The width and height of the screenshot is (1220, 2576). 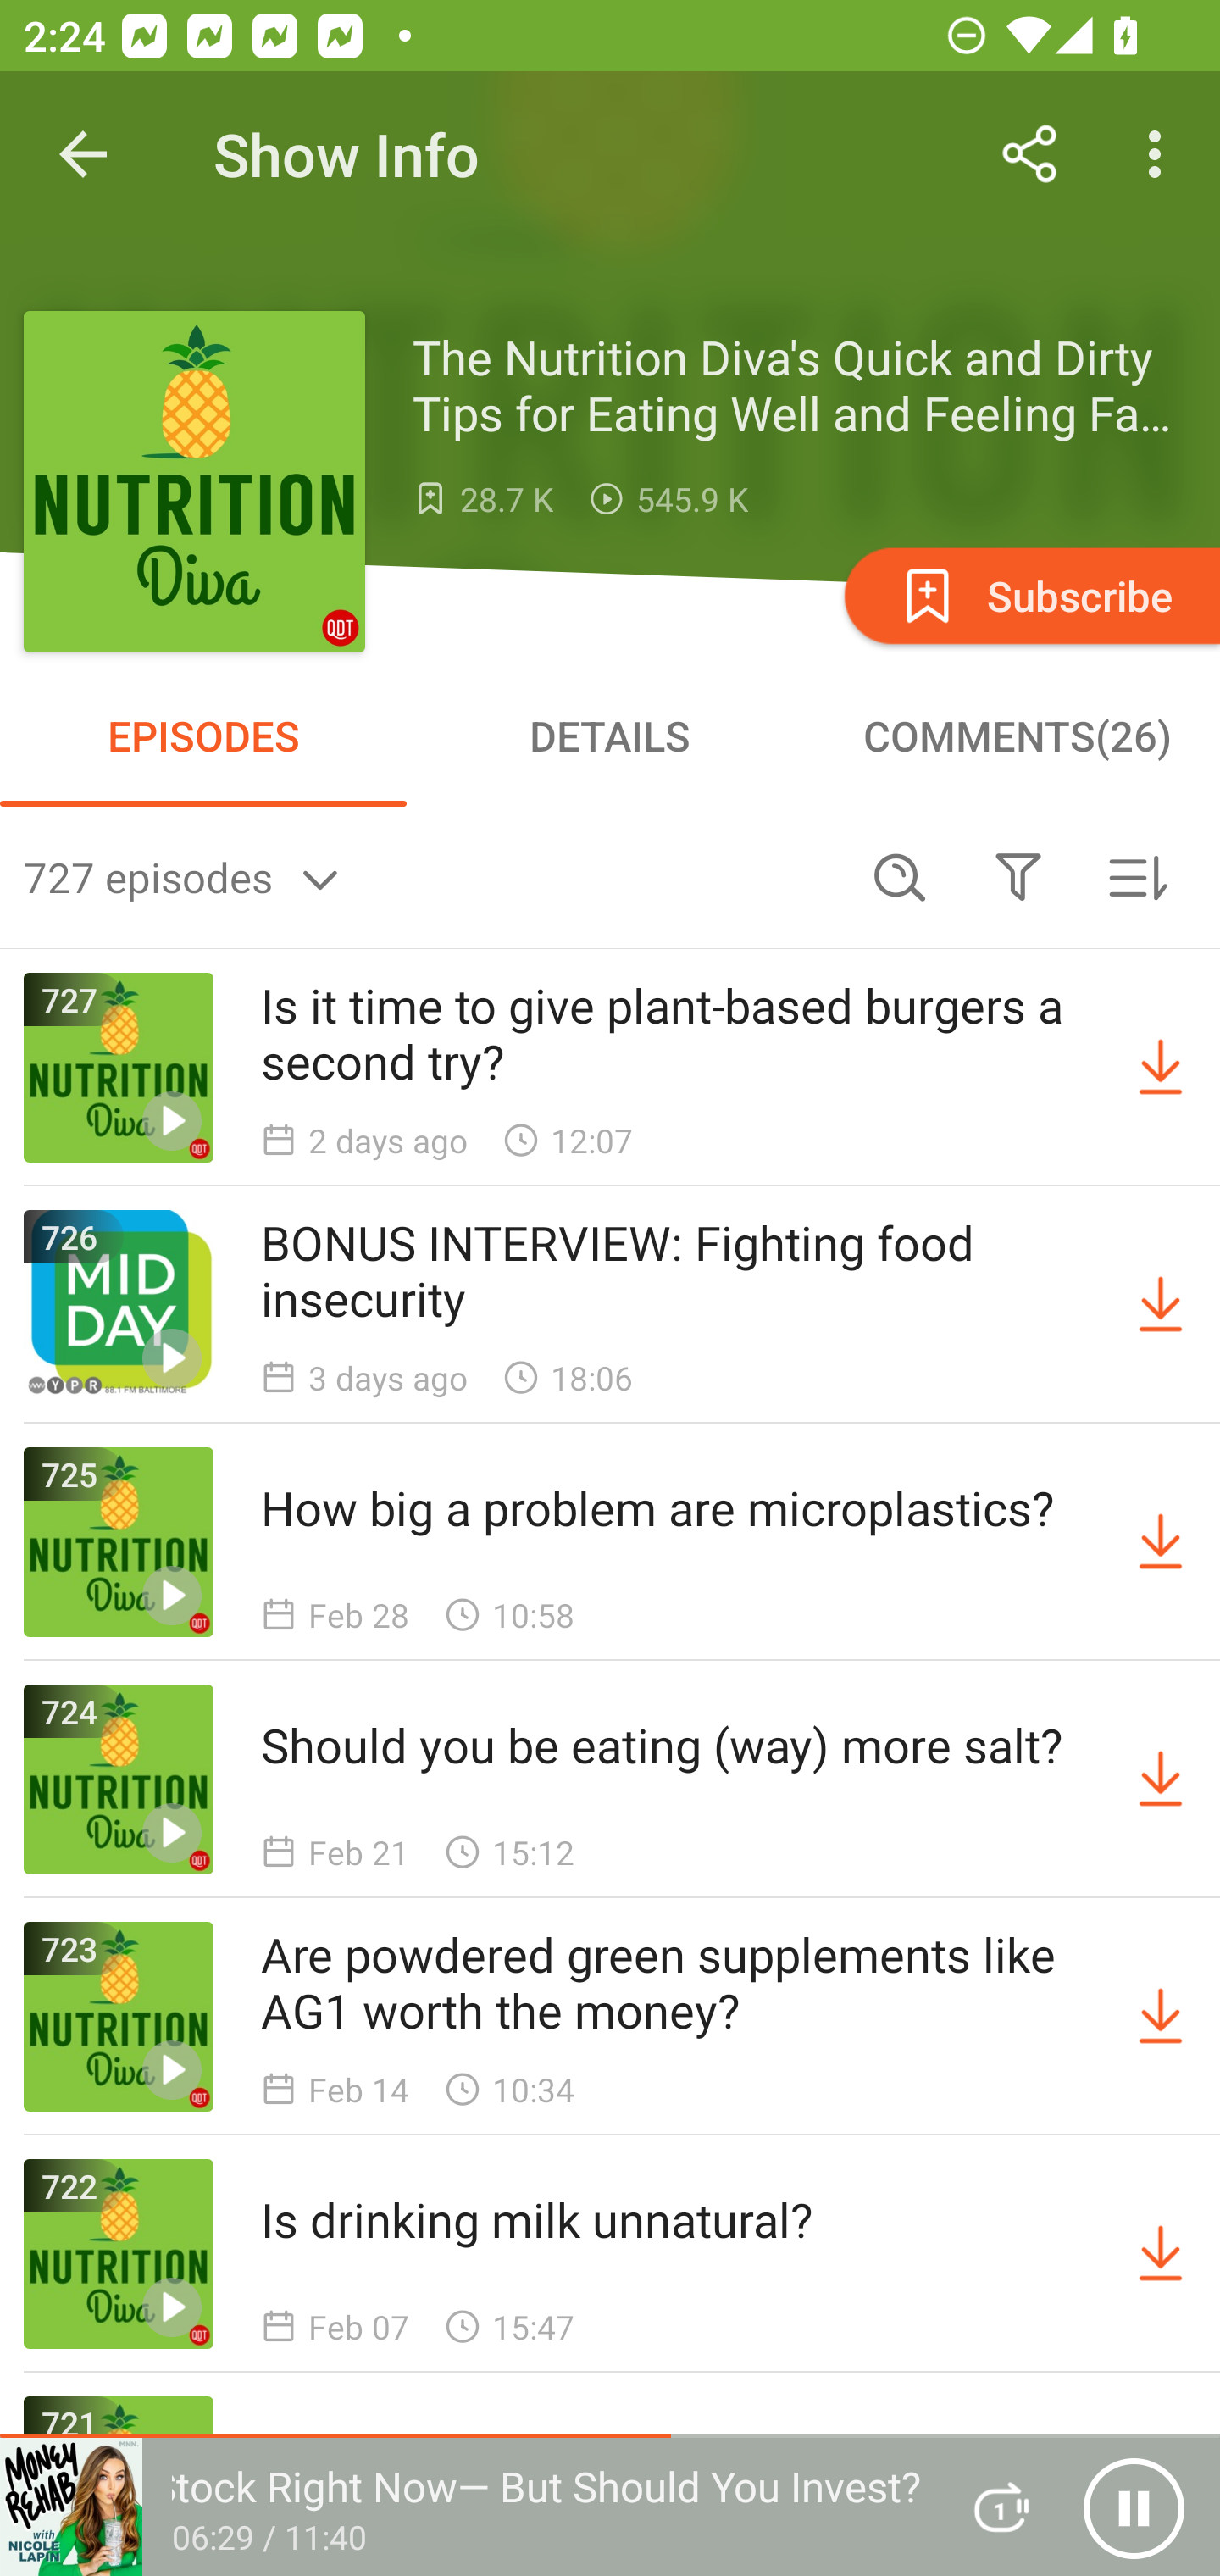 I want to click on Download, so click(x=1161, y=1779).